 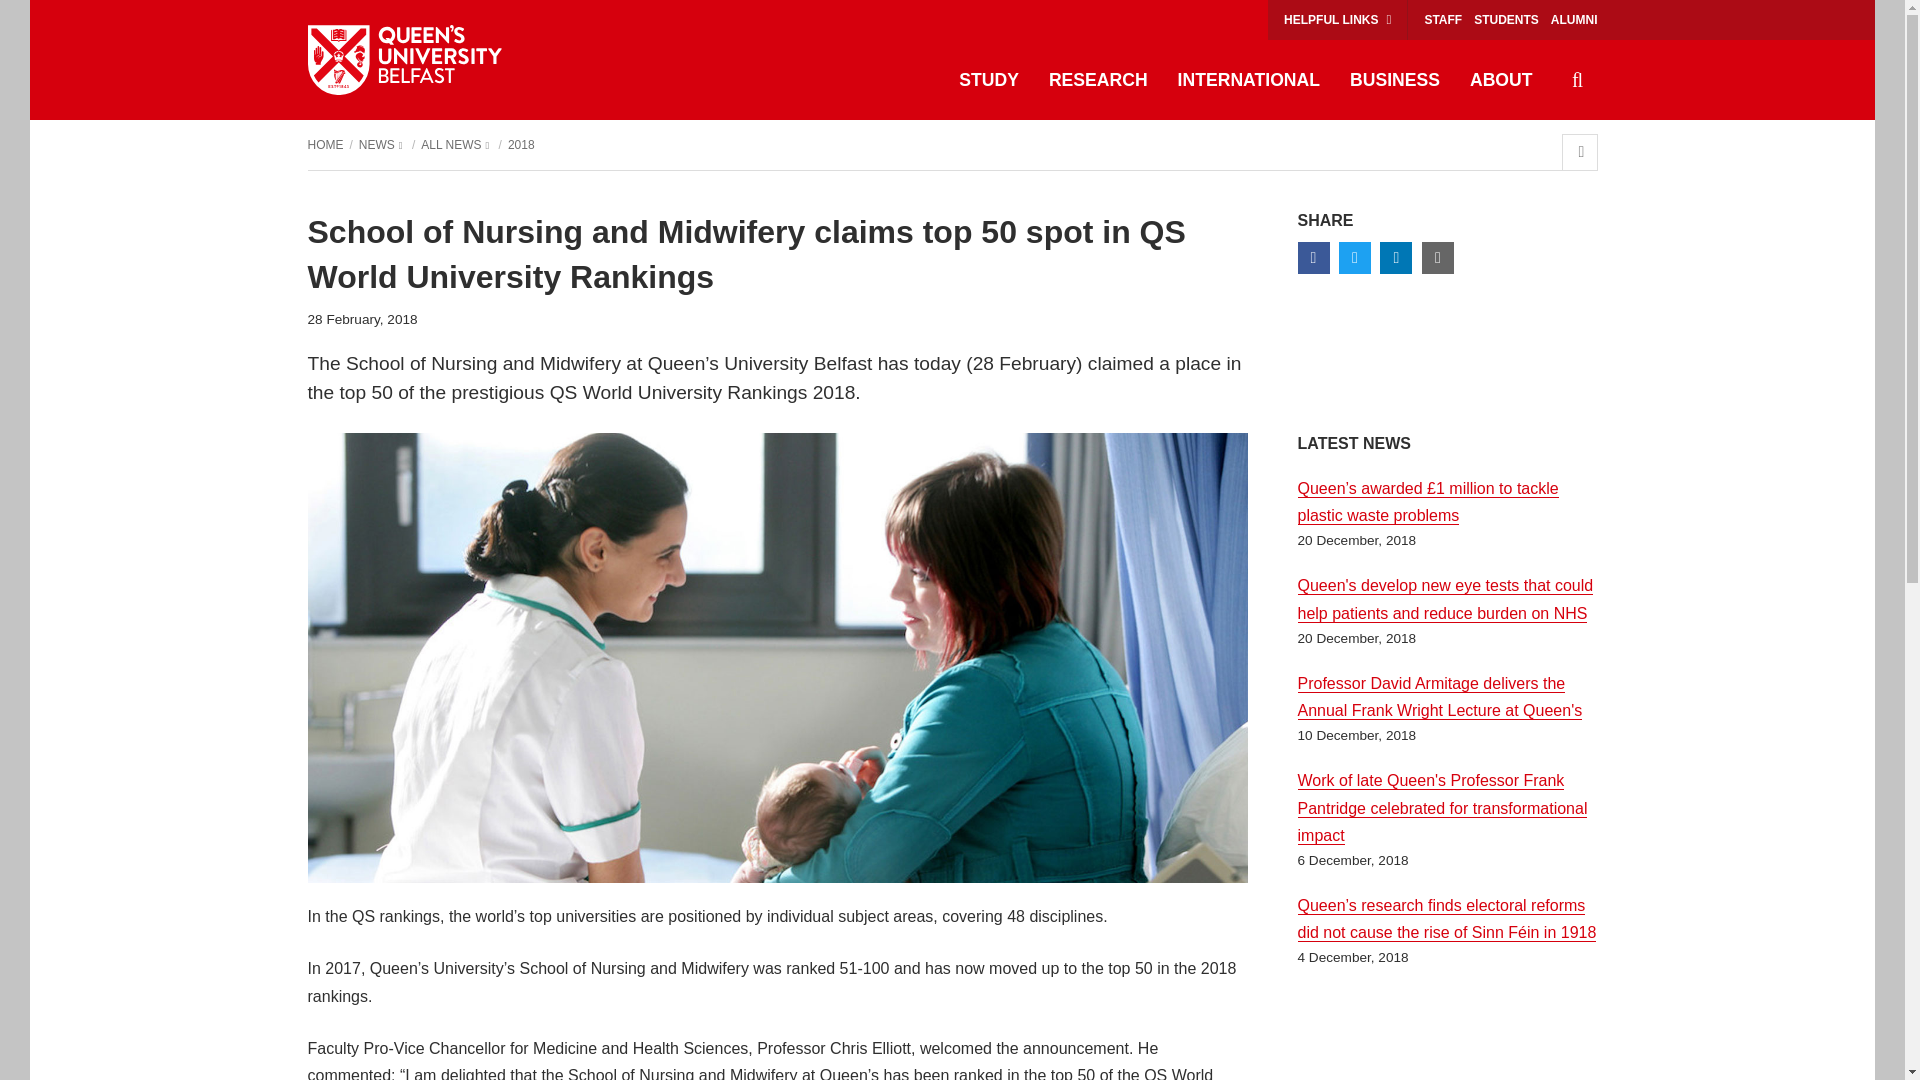 What do you see at coordinates (1098, 80) in the screenshot?
I see `RESEARCH` at bounding box center [1098, 80].